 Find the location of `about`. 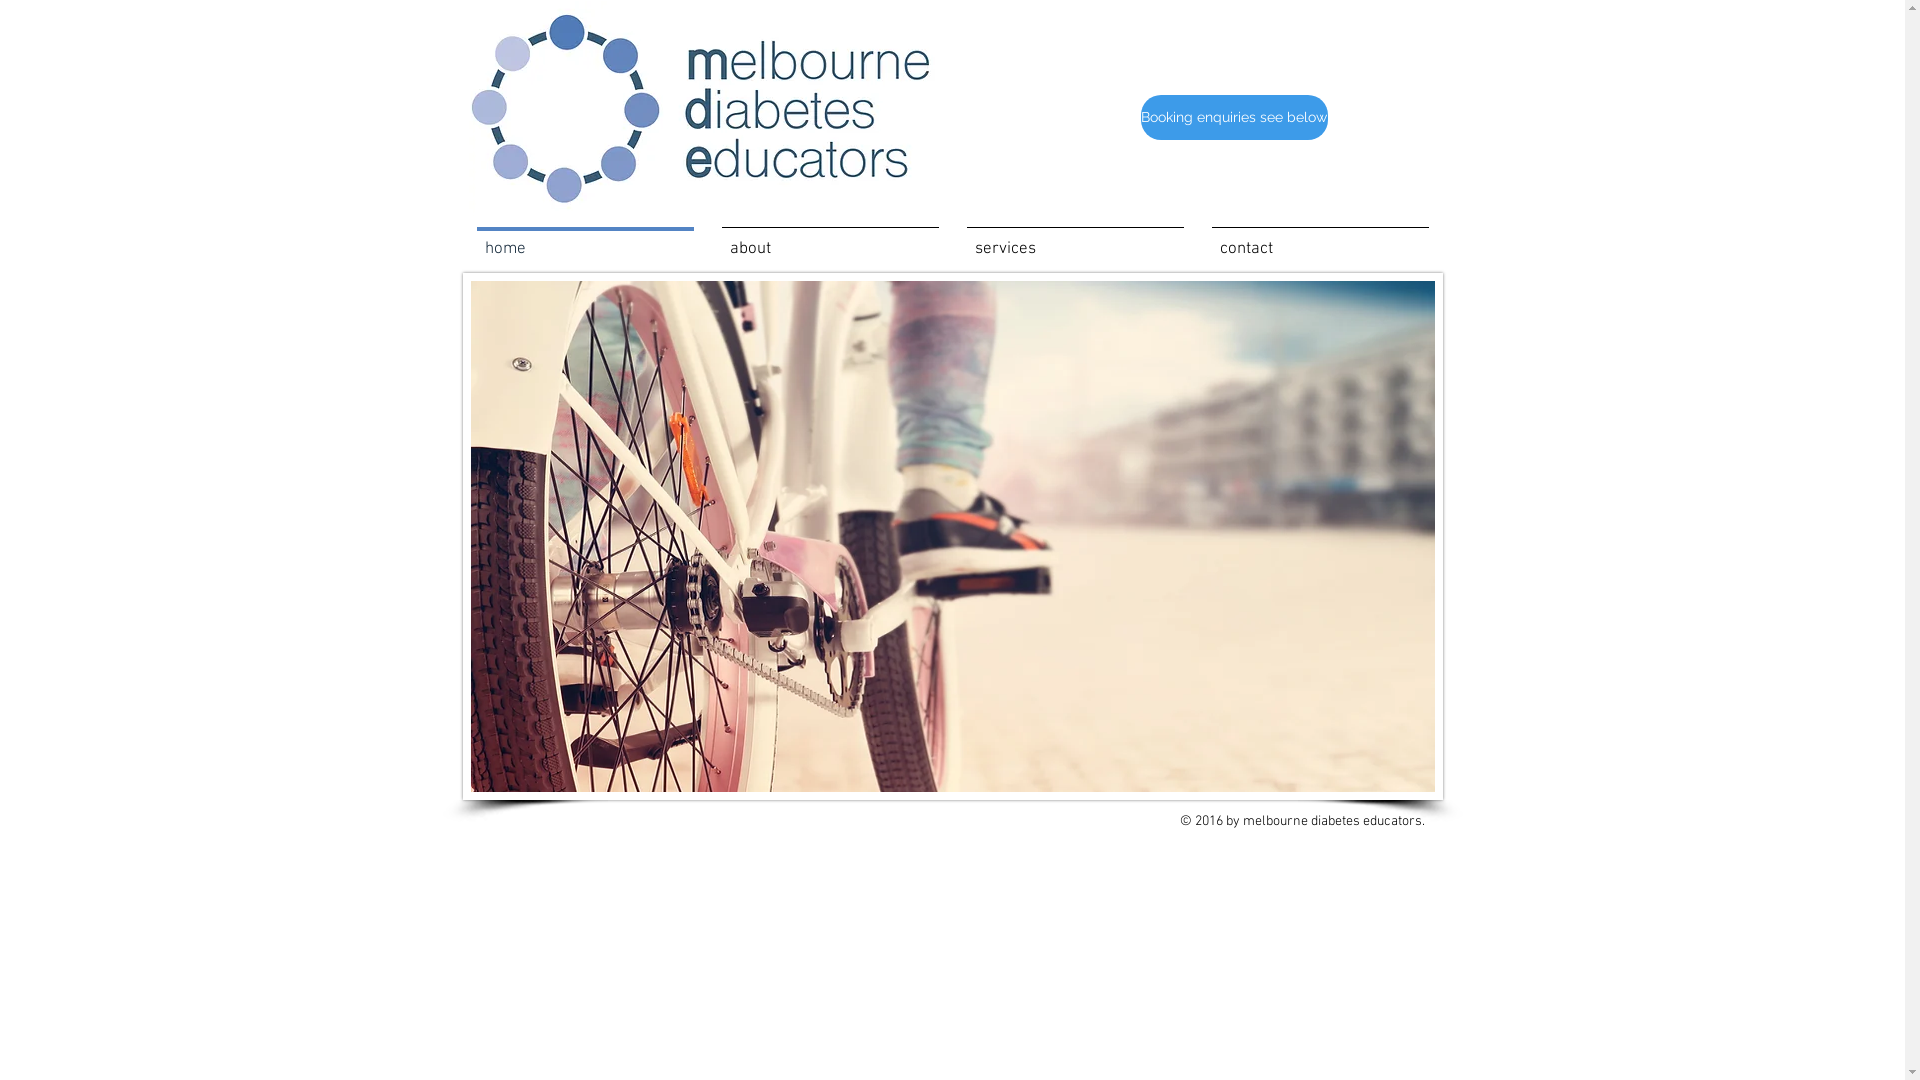

about is located at coordinates (830, 240).